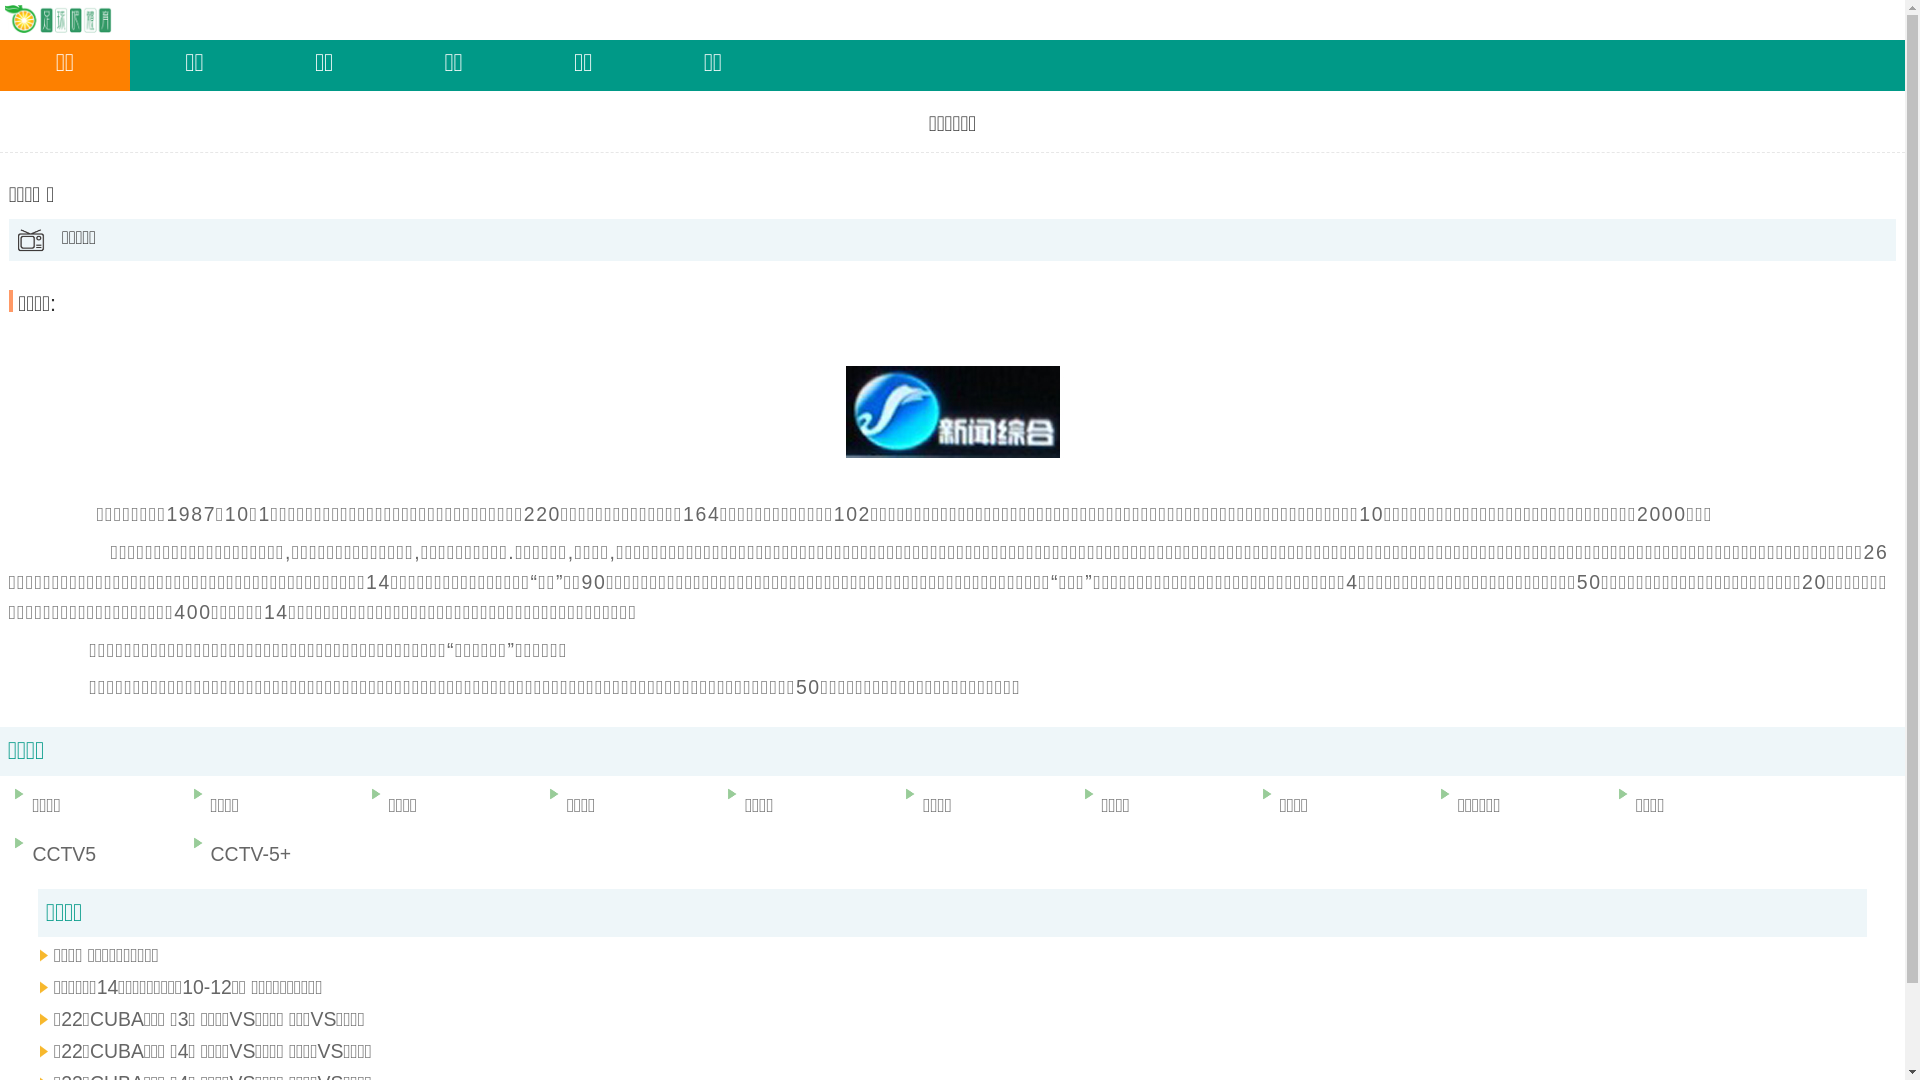 Image resolution: width=1920 pixels, height=1080 pixels. What do you see at coordinates (273, 854) in the screenshot?
I see `CCTV-5+` at bounding box center [273, 854].